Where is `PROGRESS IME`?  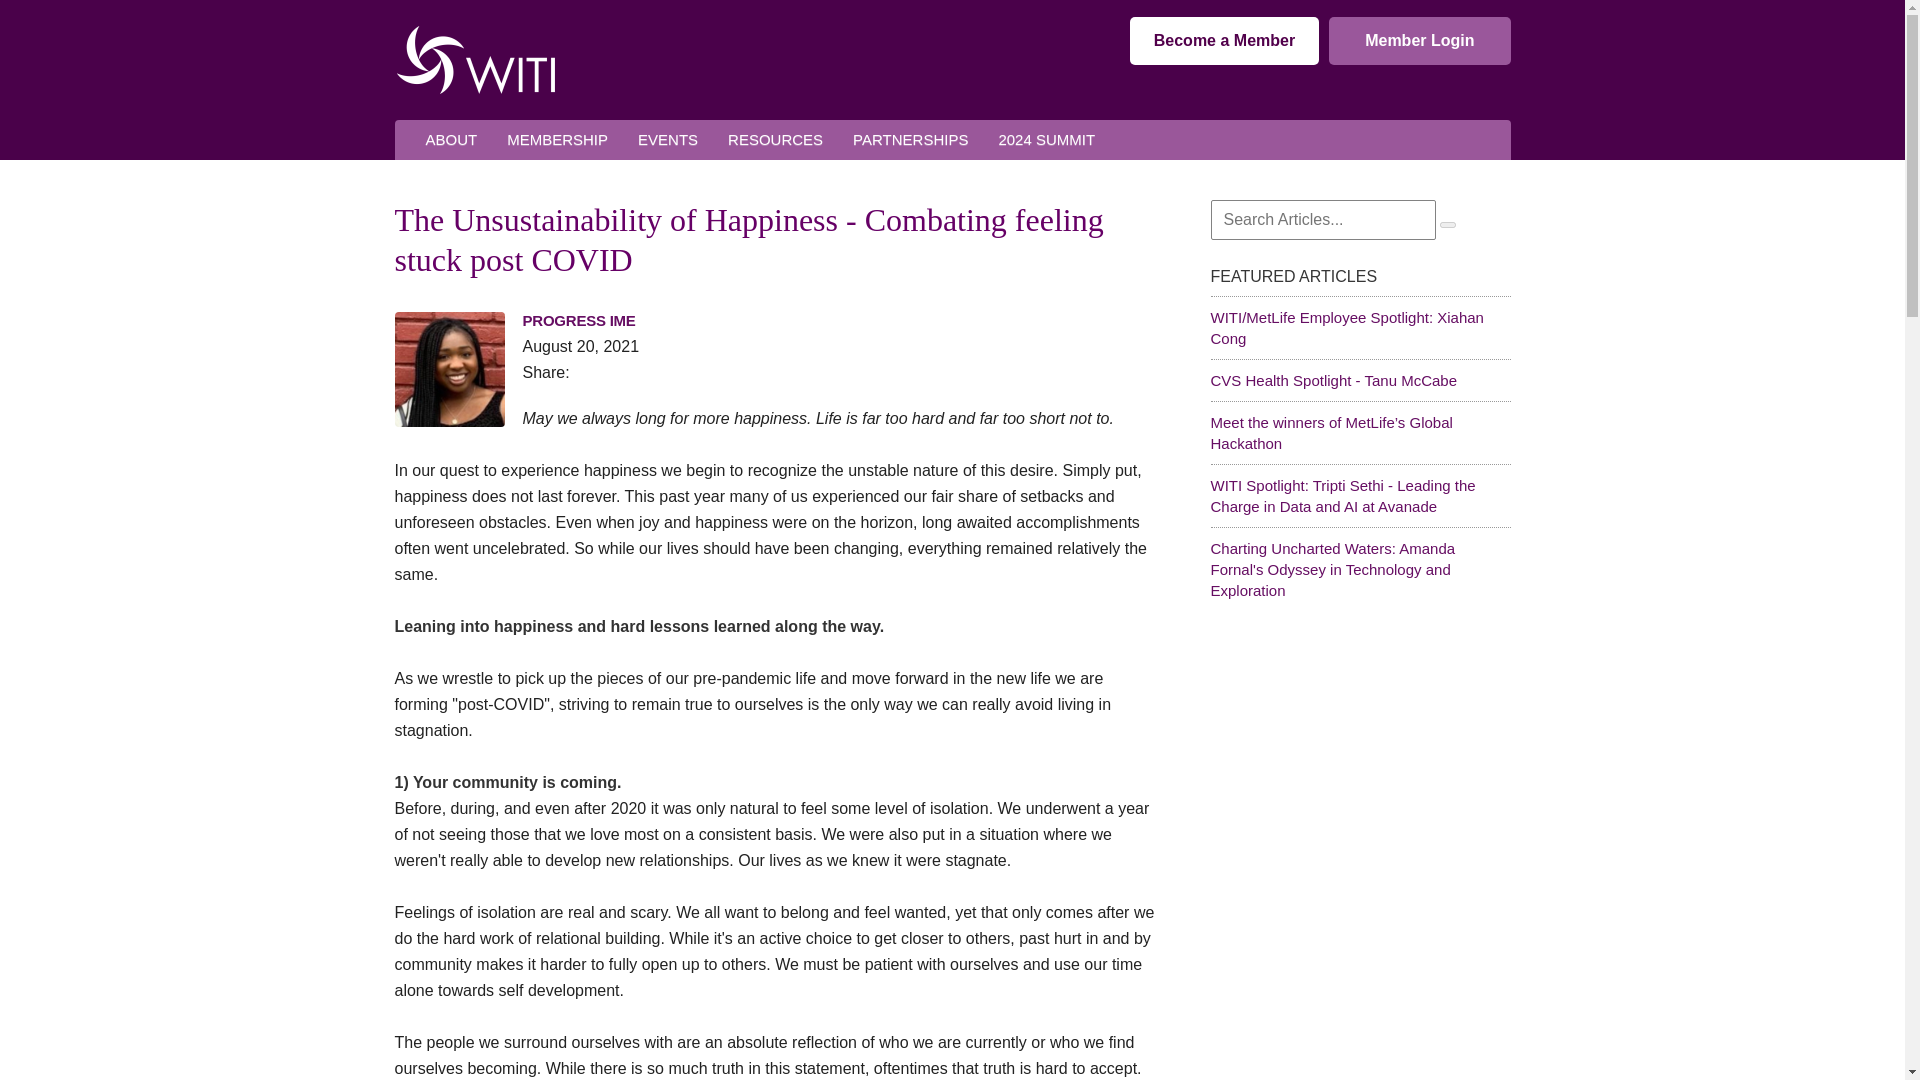
PROGRESS IME is located at coordinates (578, 320).